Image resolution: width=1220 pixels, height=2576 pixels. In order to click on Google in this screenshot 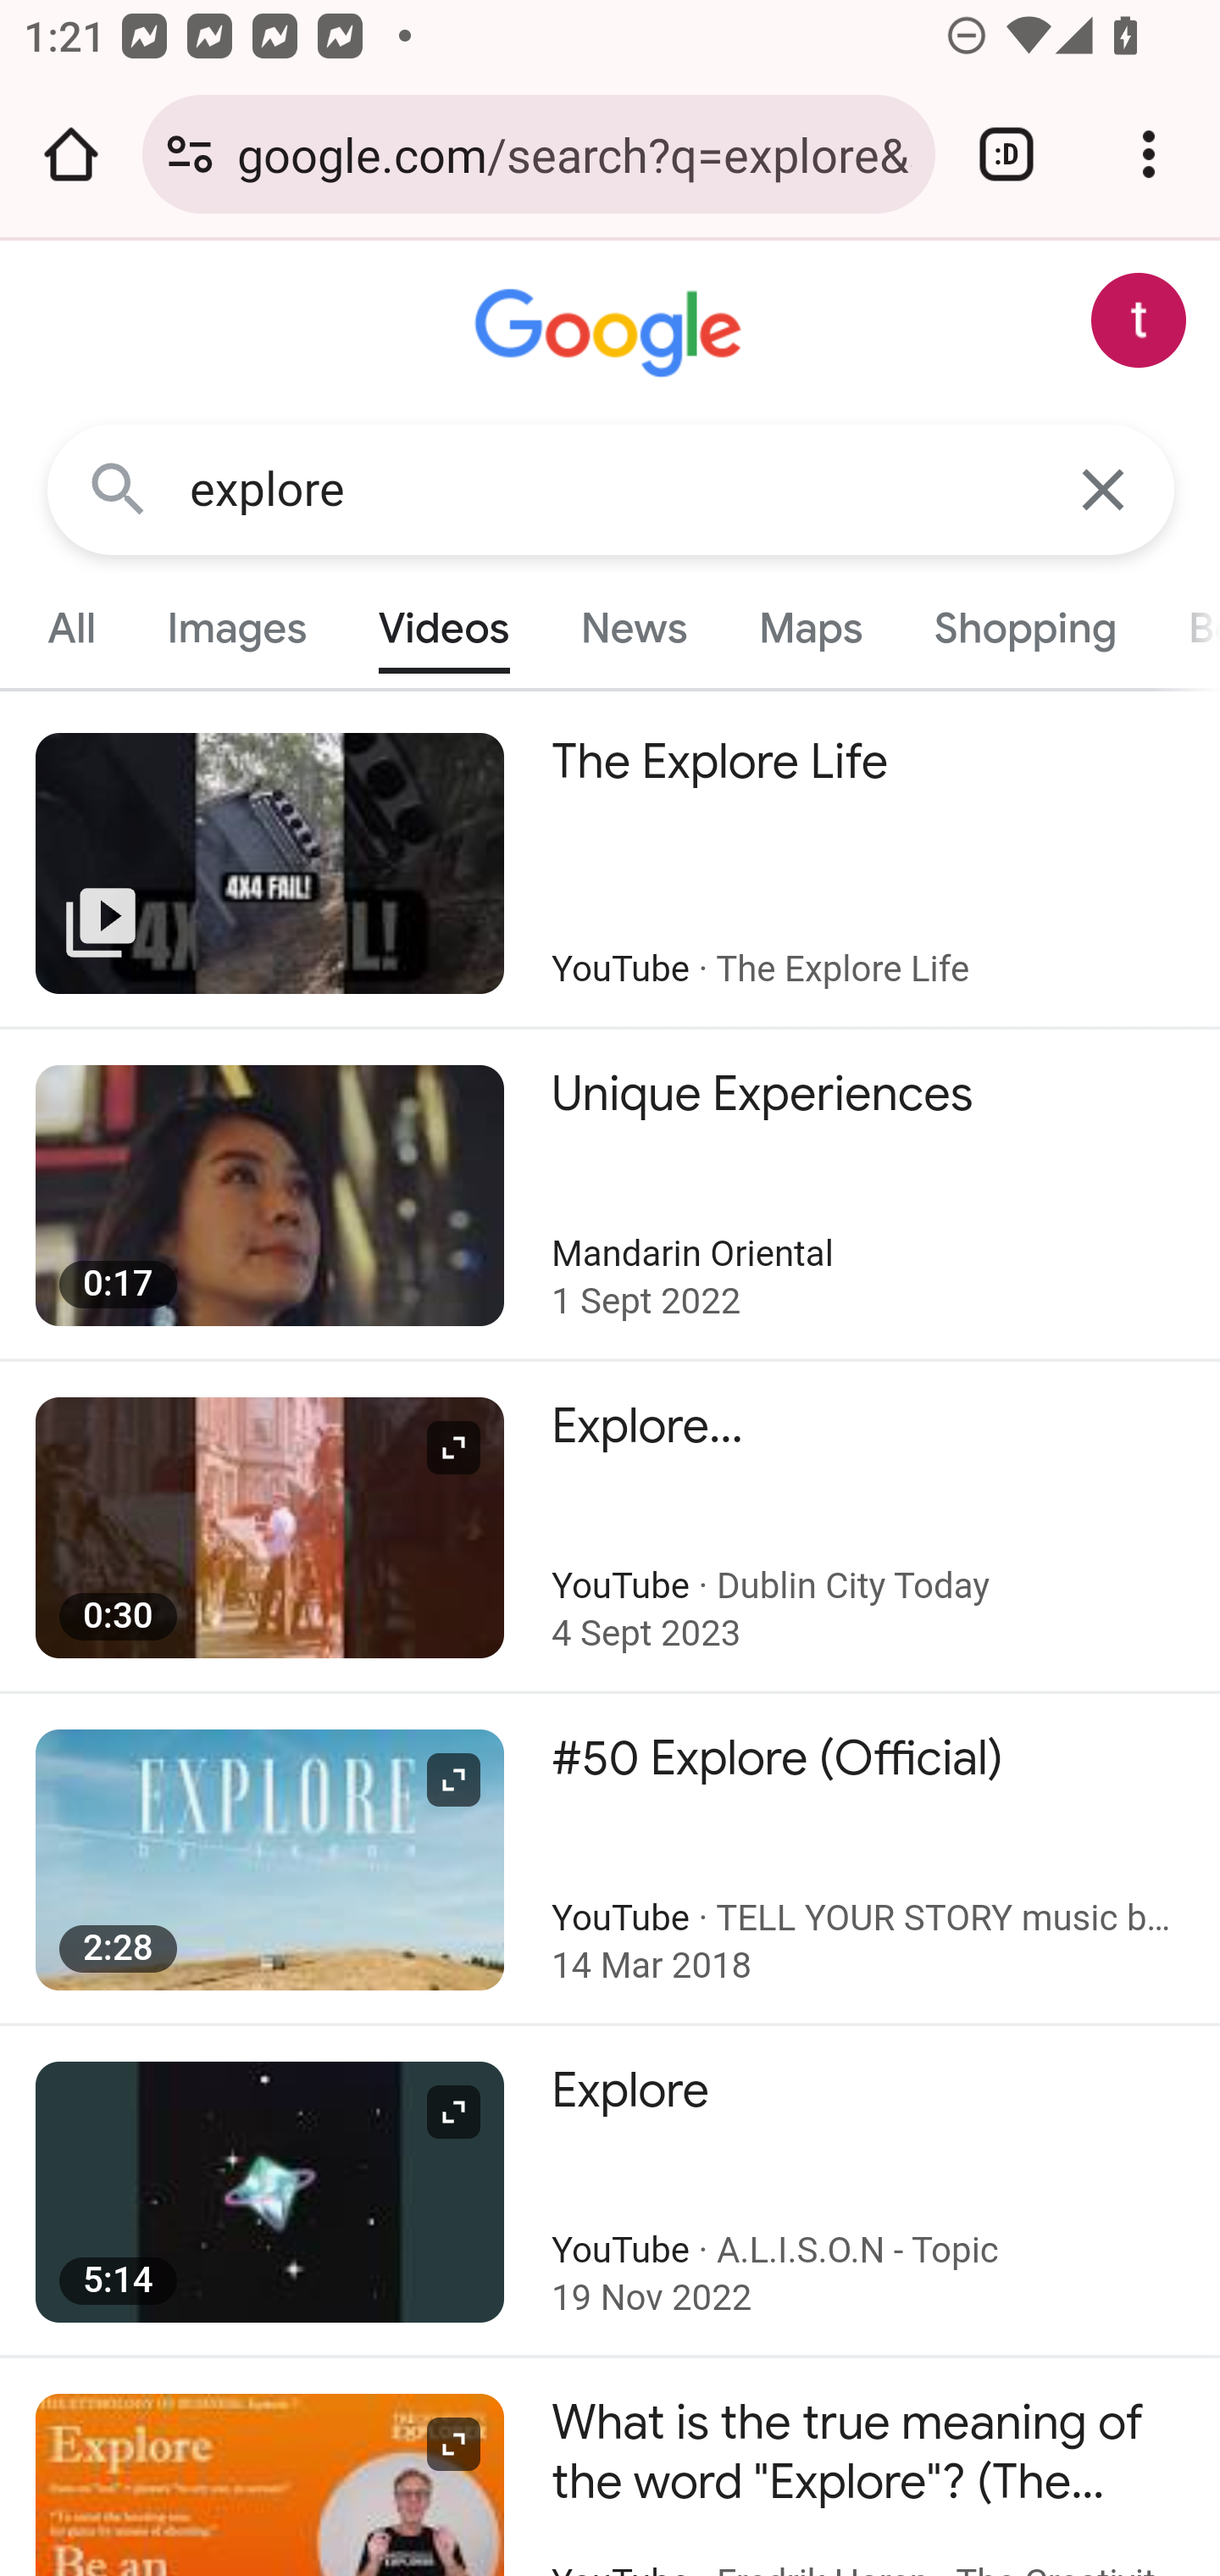, I will do `click(612, 334)`.